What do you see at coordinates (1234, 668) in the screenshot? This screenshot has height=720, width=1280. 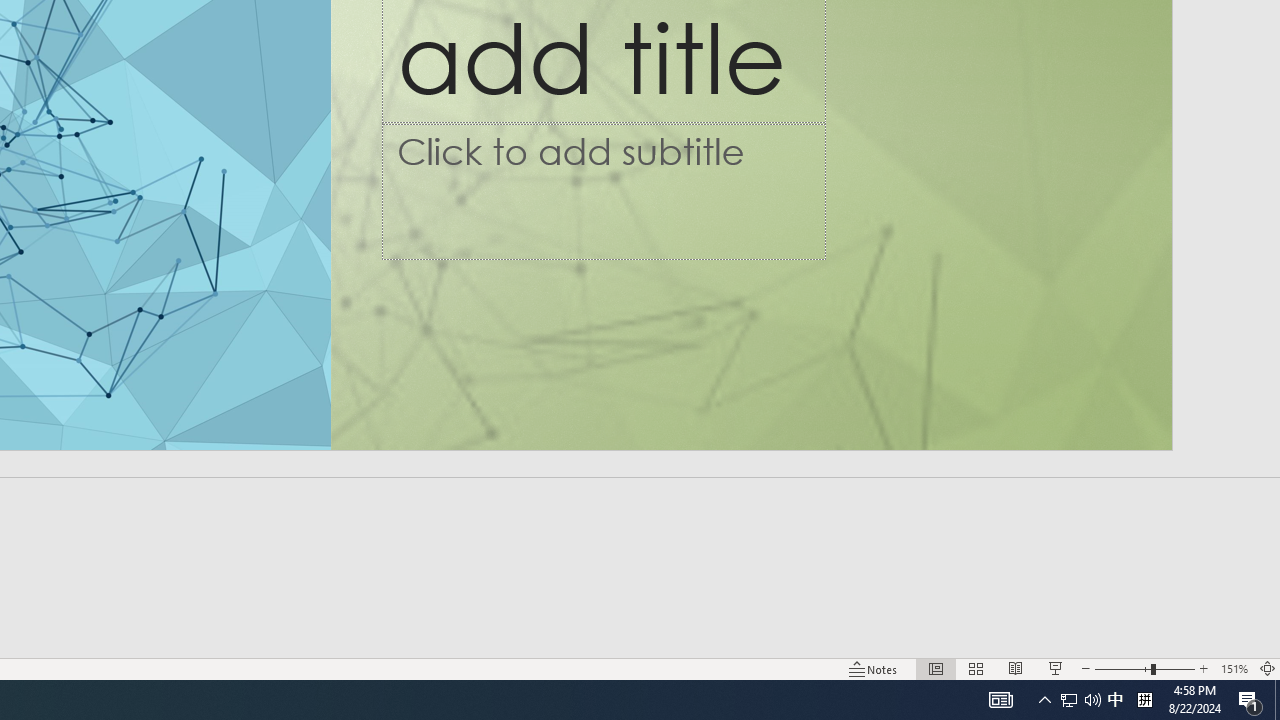 I see `Zoom 151%` at bounding box center [1234, 668].